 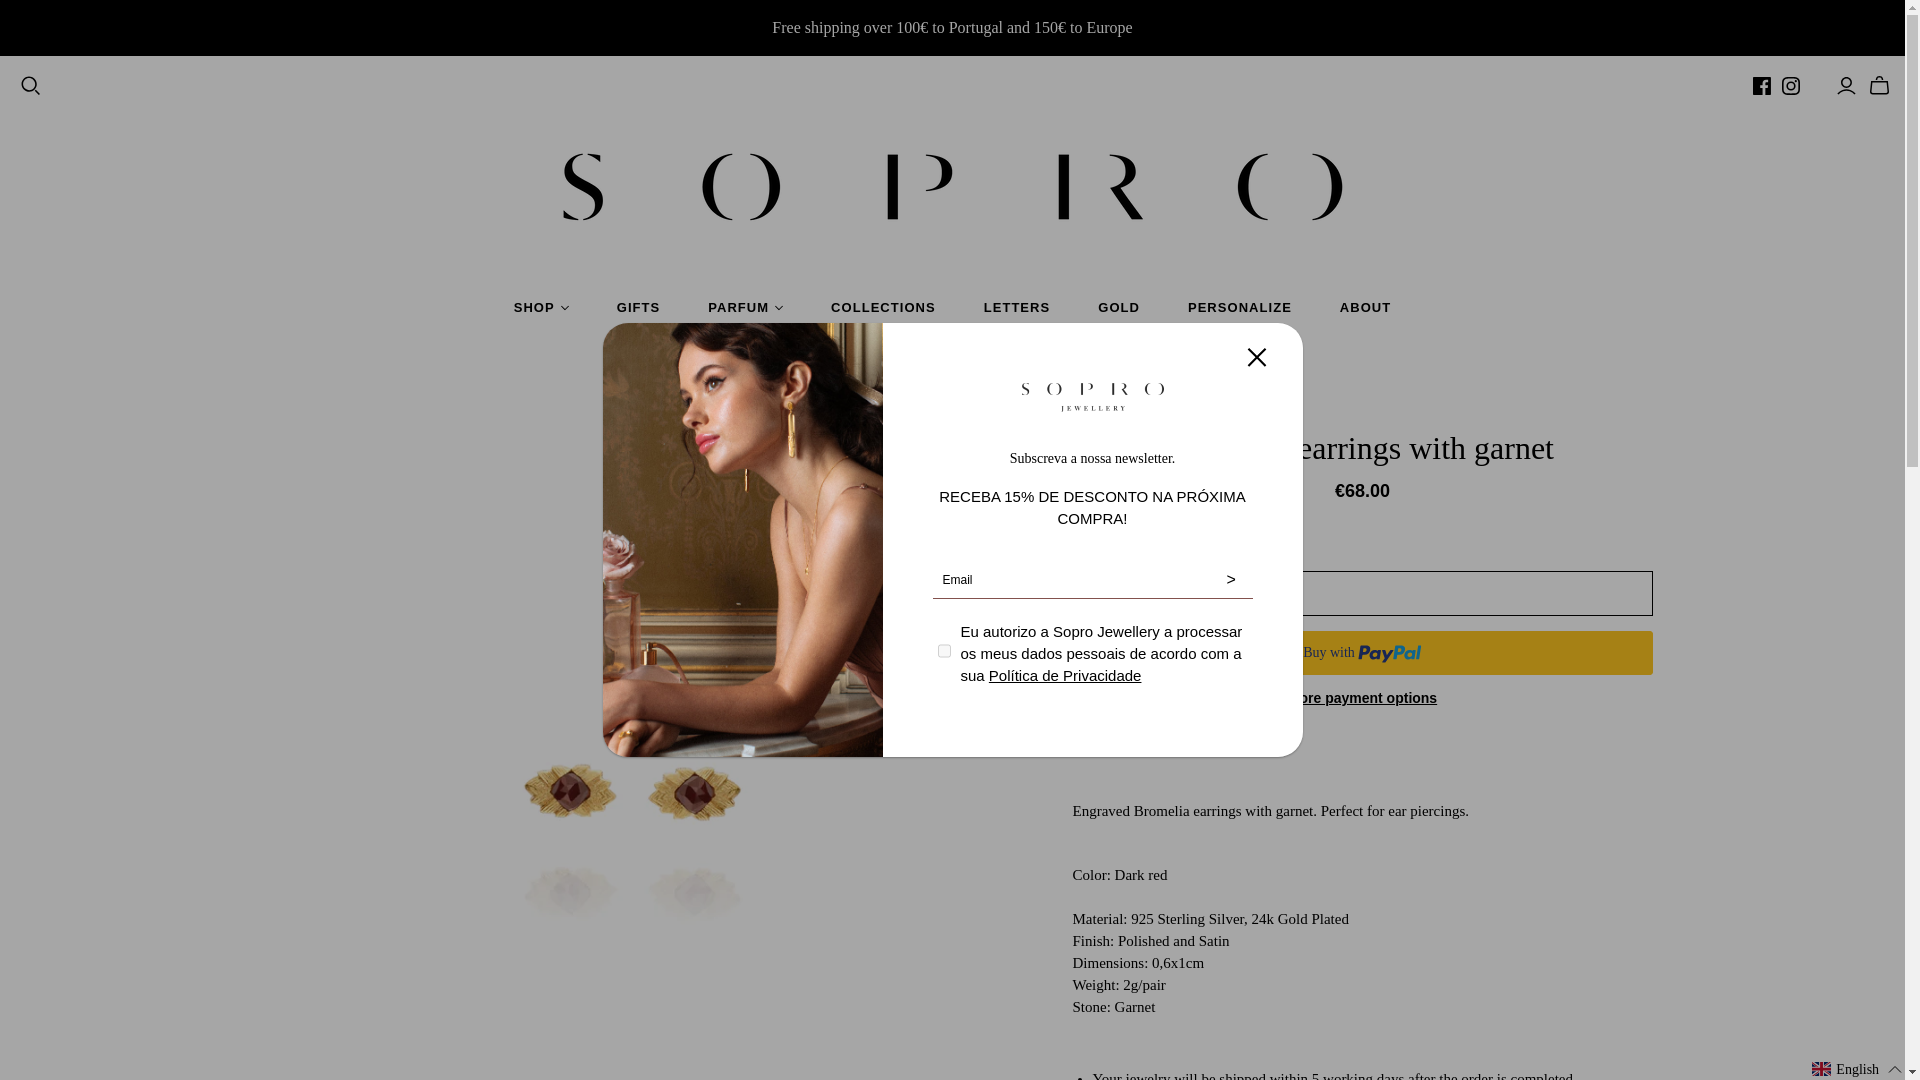 I want to click on PERSONALIZE, so click(x=1239, y=307).